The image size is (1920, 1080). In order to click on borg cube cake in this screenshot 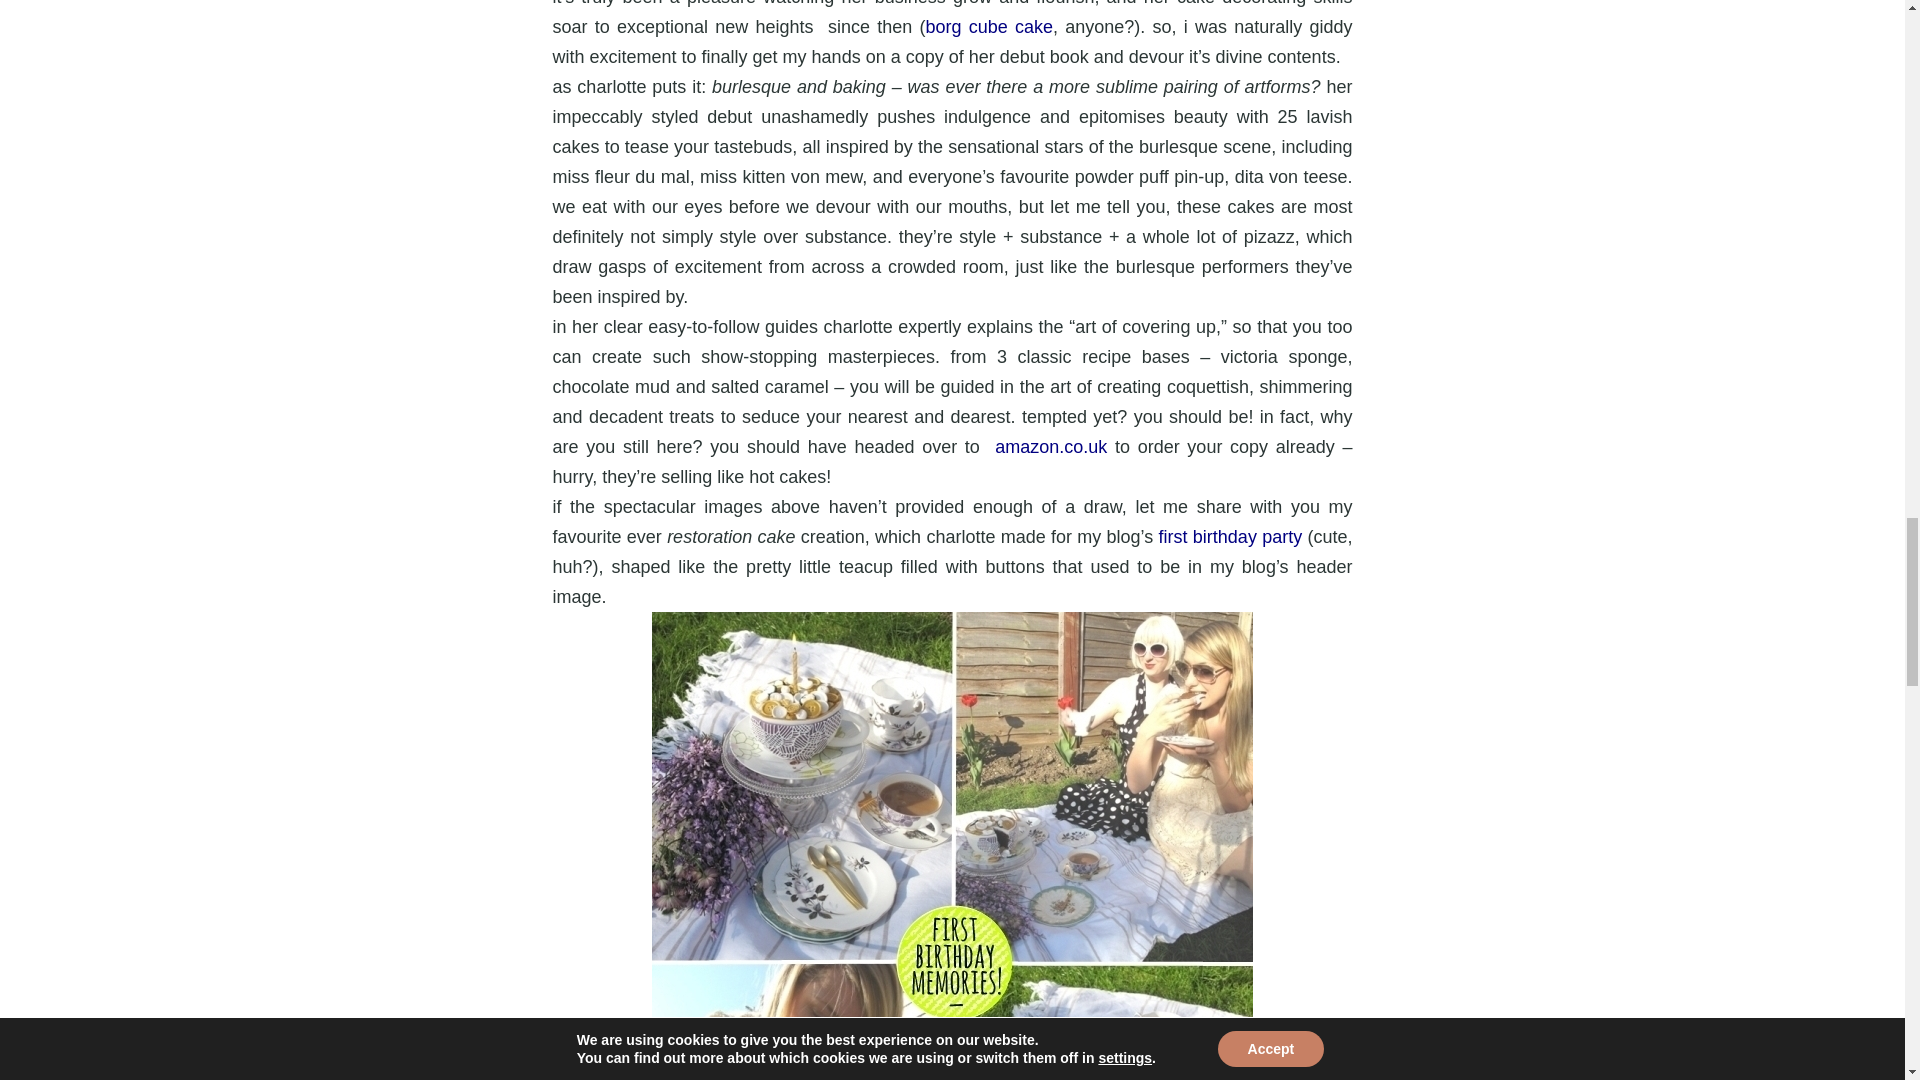, I will do `click(988, 26)`.